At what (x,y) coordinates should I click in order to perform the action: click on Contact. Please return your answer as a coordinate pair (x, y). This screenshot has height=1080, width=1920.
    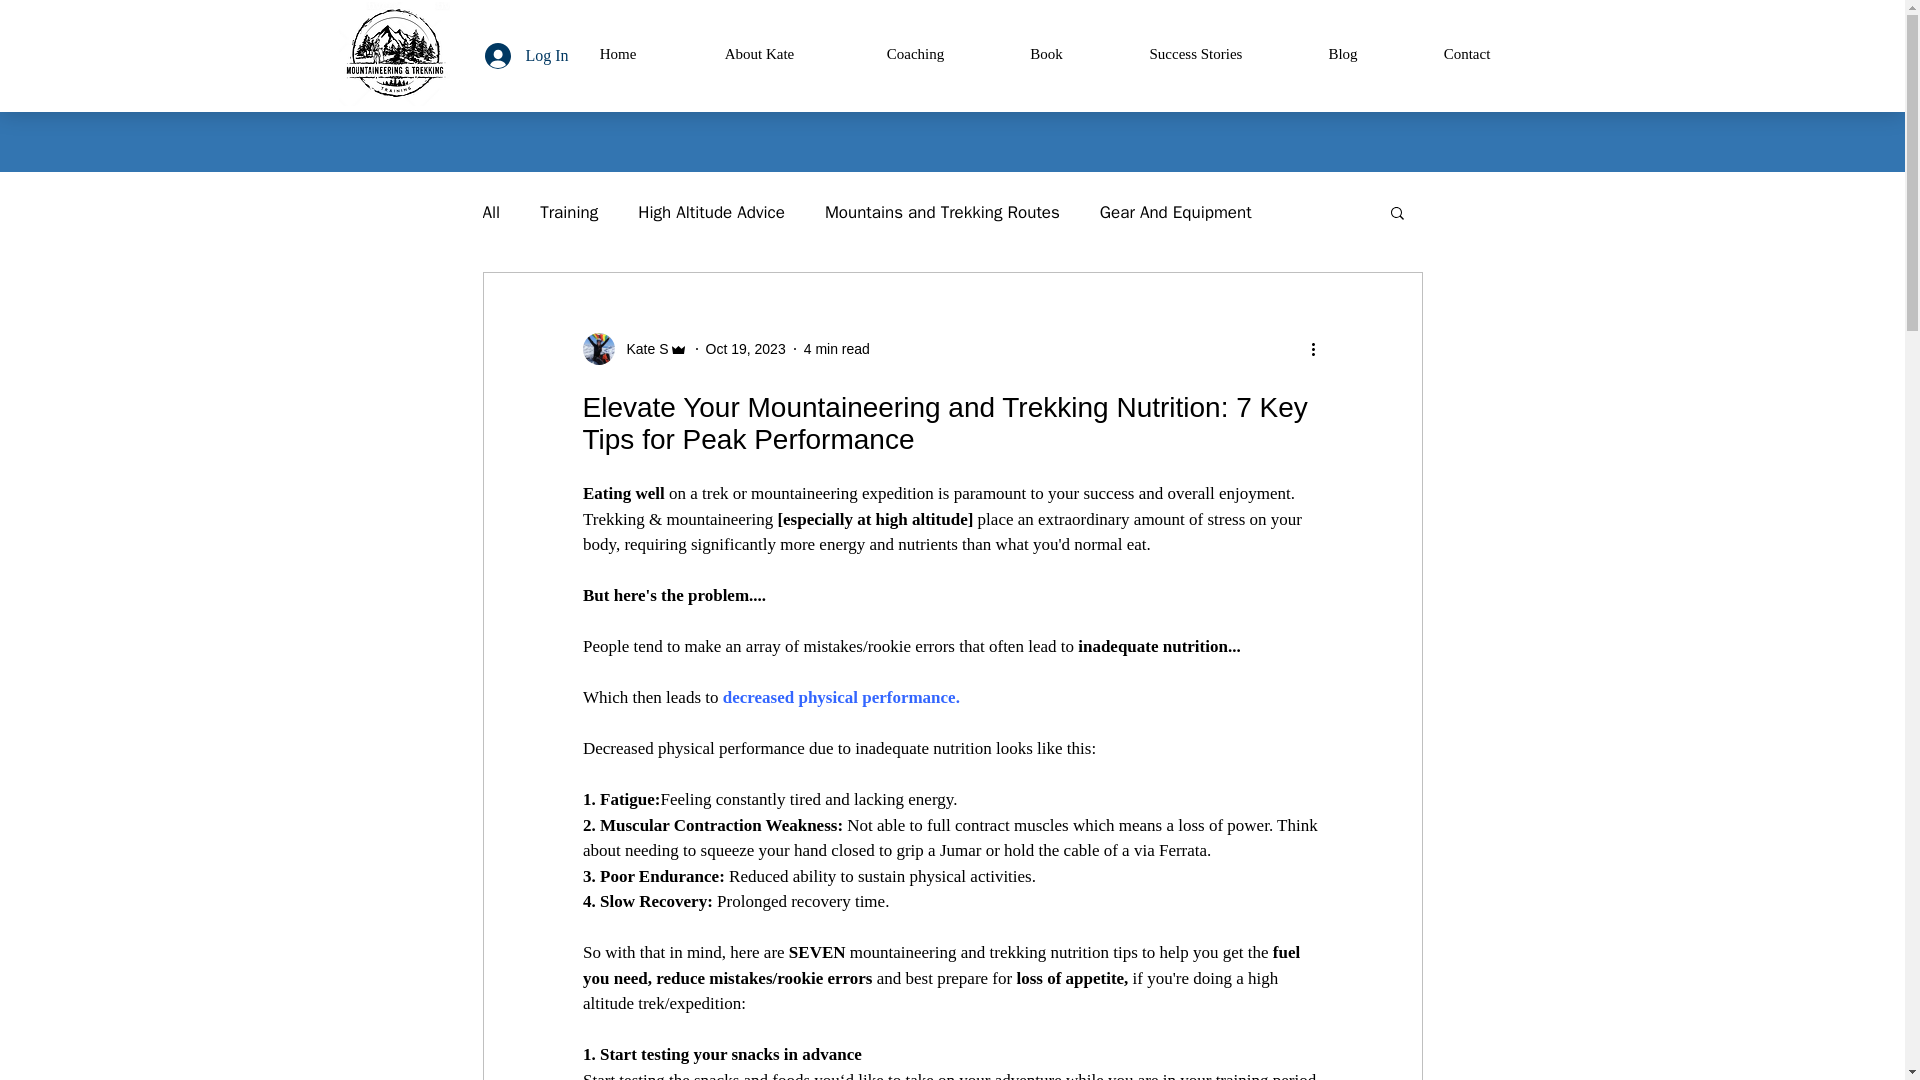
    Looking at the image, I should click on (1466, 54).